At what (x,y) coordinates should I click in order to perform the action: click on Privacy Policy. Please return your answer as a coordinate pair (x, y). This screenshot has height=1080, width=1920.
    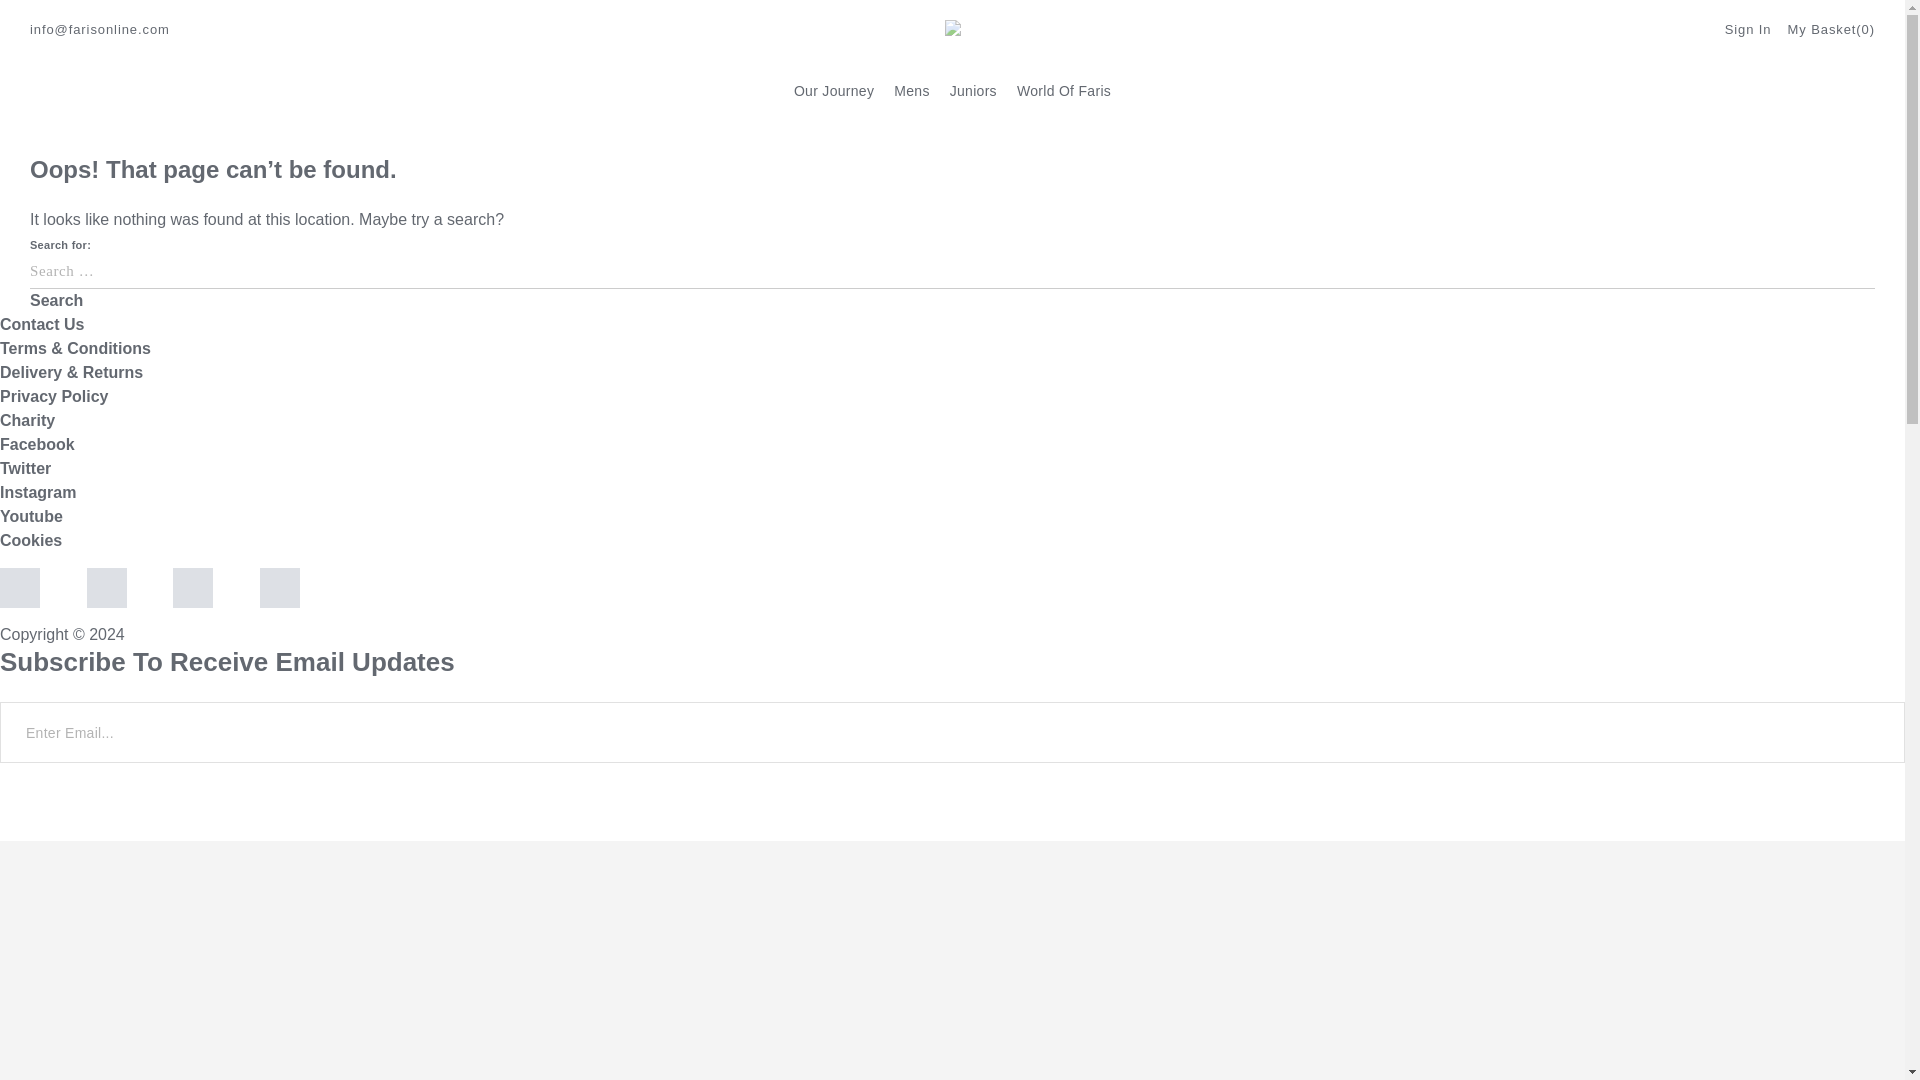
    Looking at the image, I should click on (54, 396).